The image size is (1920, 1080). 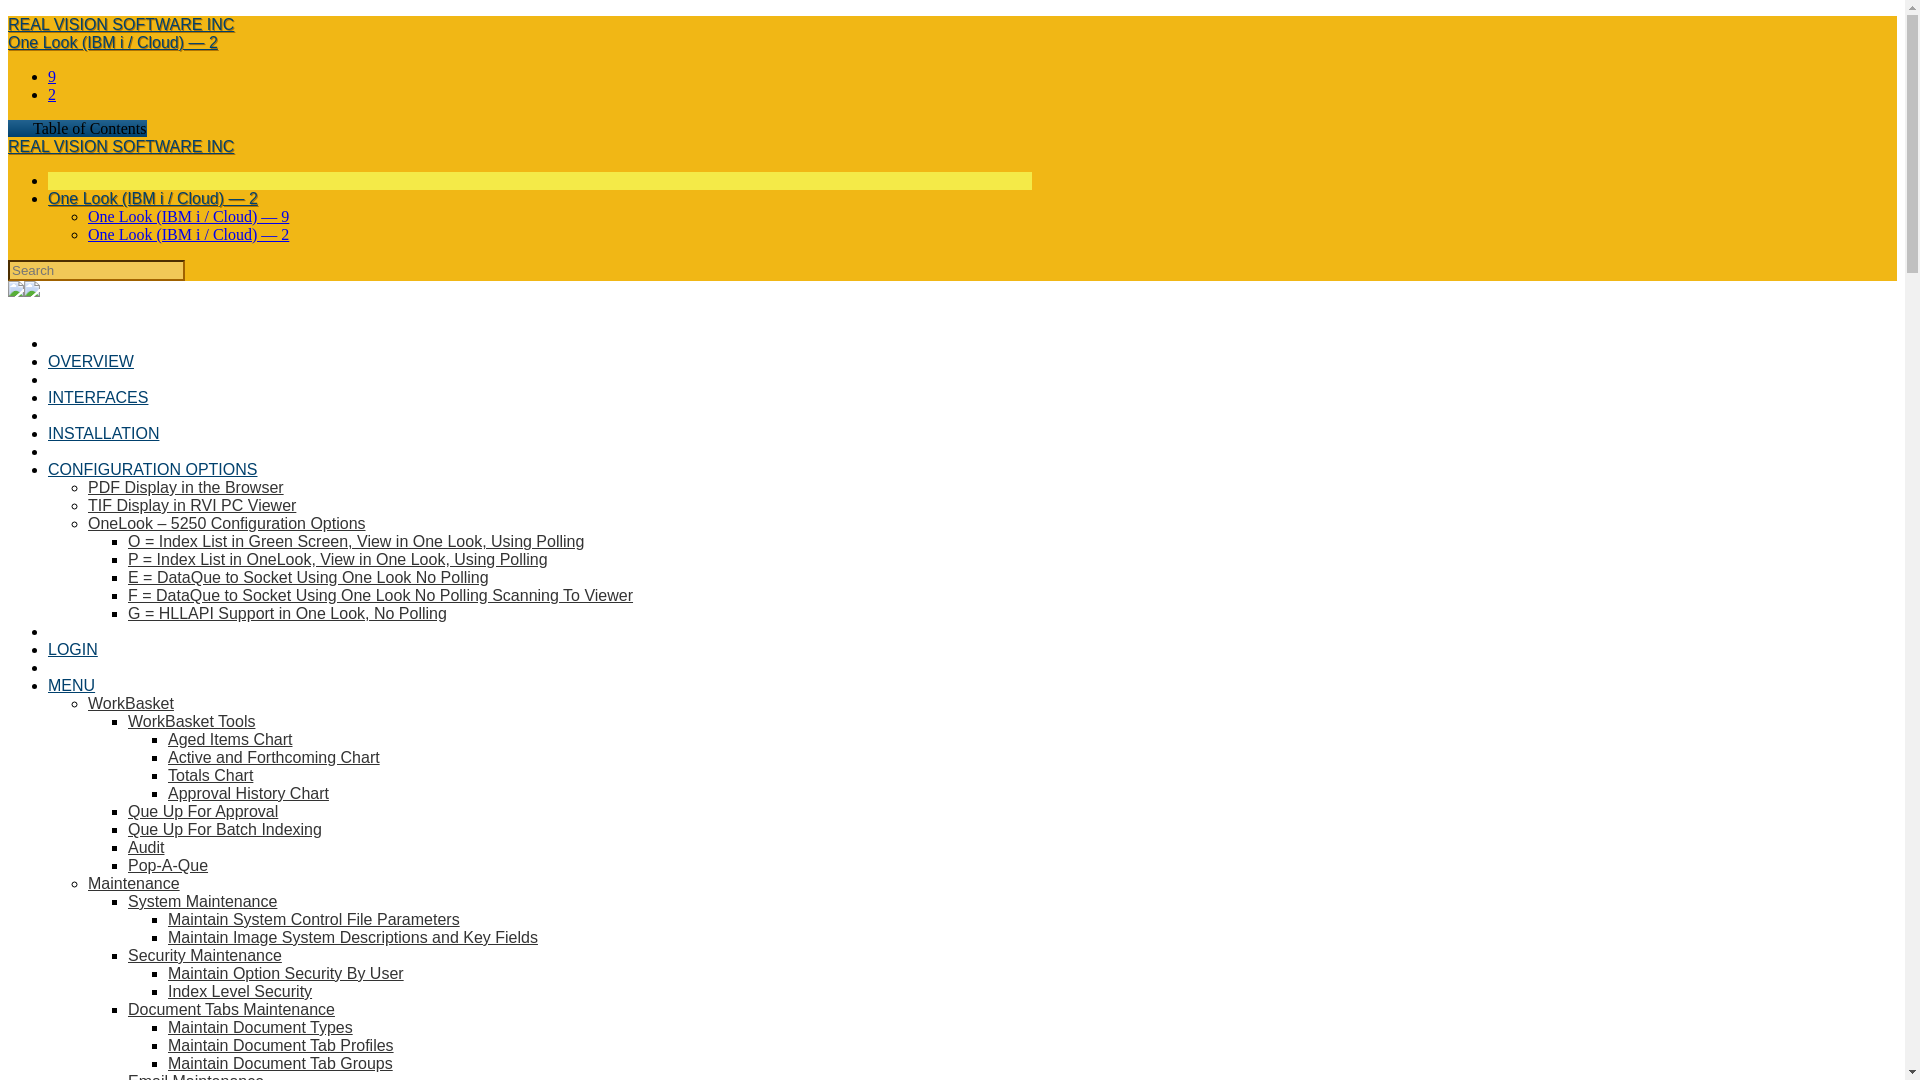 What do you see at coordinates (230, 740) in the screenshot?
I see `Aged Items Chart` at bounding box center [230, 740].